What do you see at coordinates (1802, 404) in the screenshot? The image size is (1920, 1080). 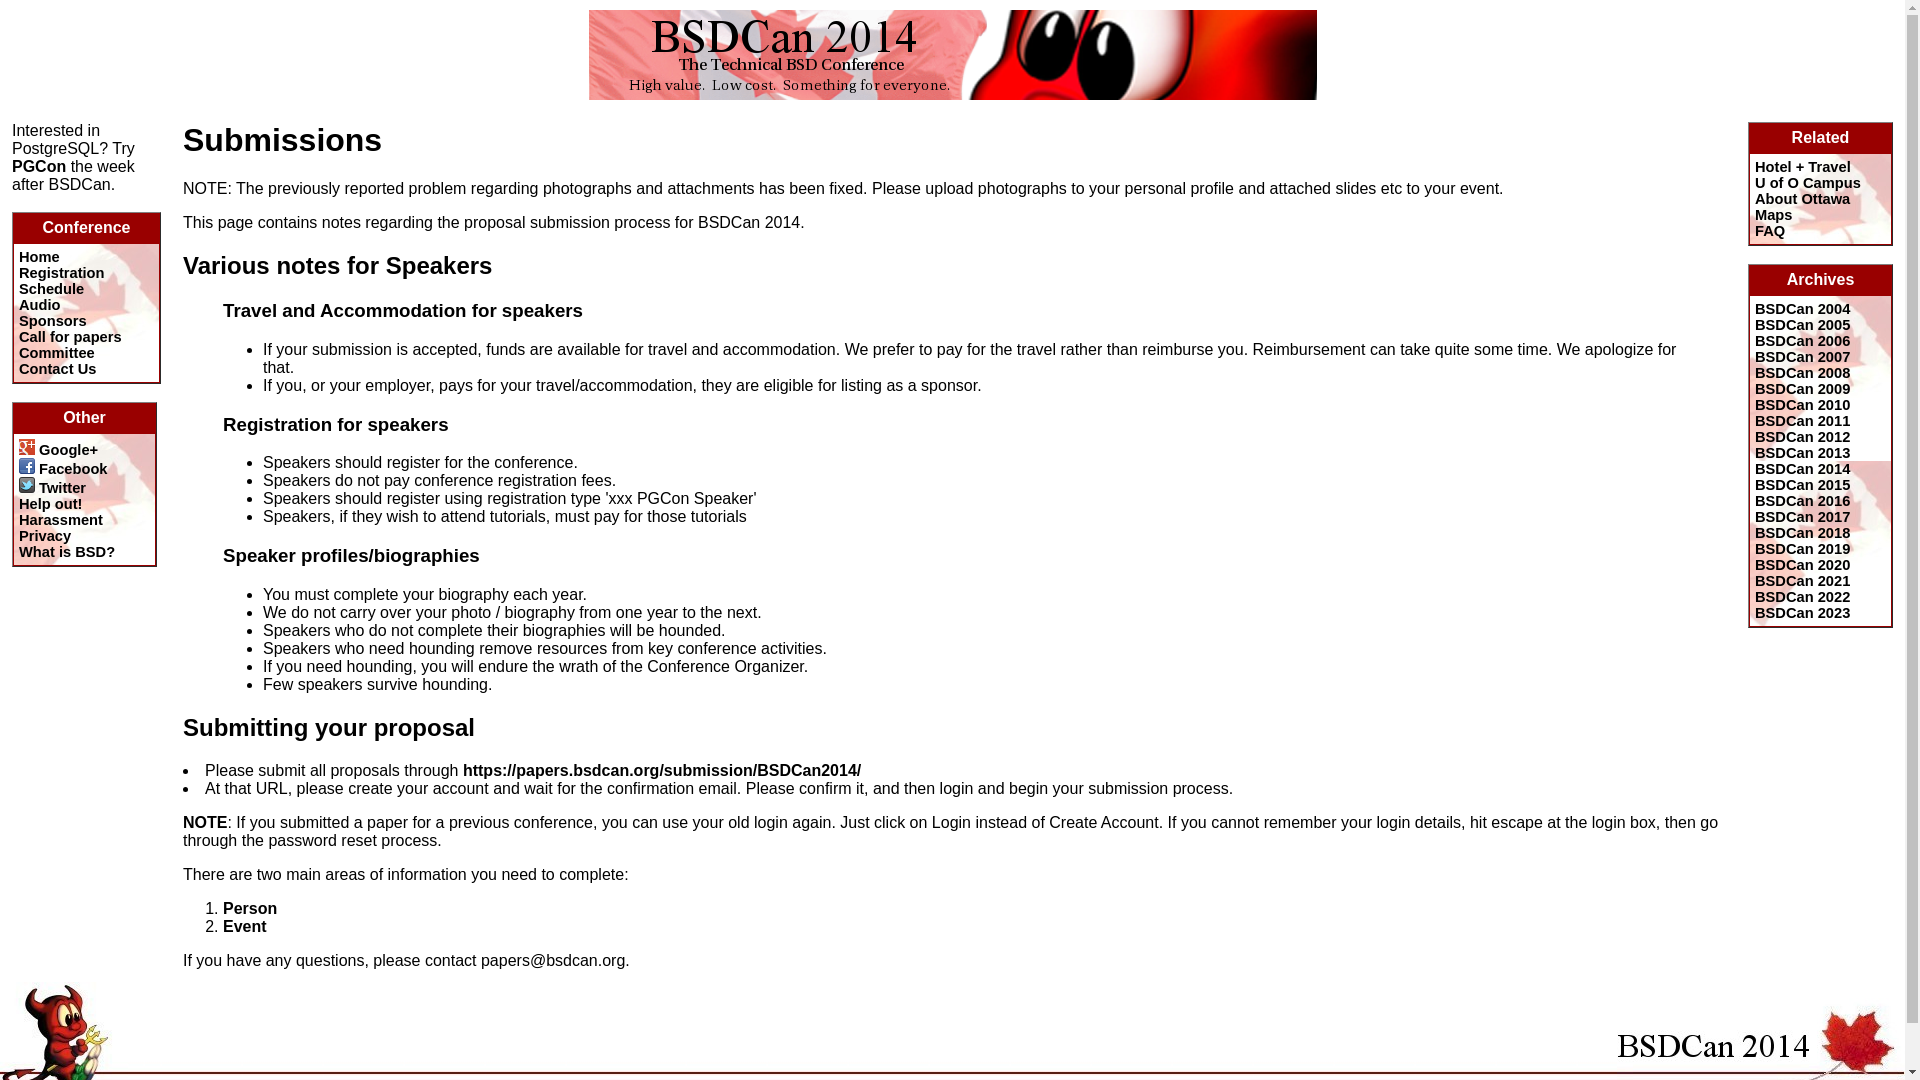 I see `BSDCan 2010` at bounding box center [1802, 404].